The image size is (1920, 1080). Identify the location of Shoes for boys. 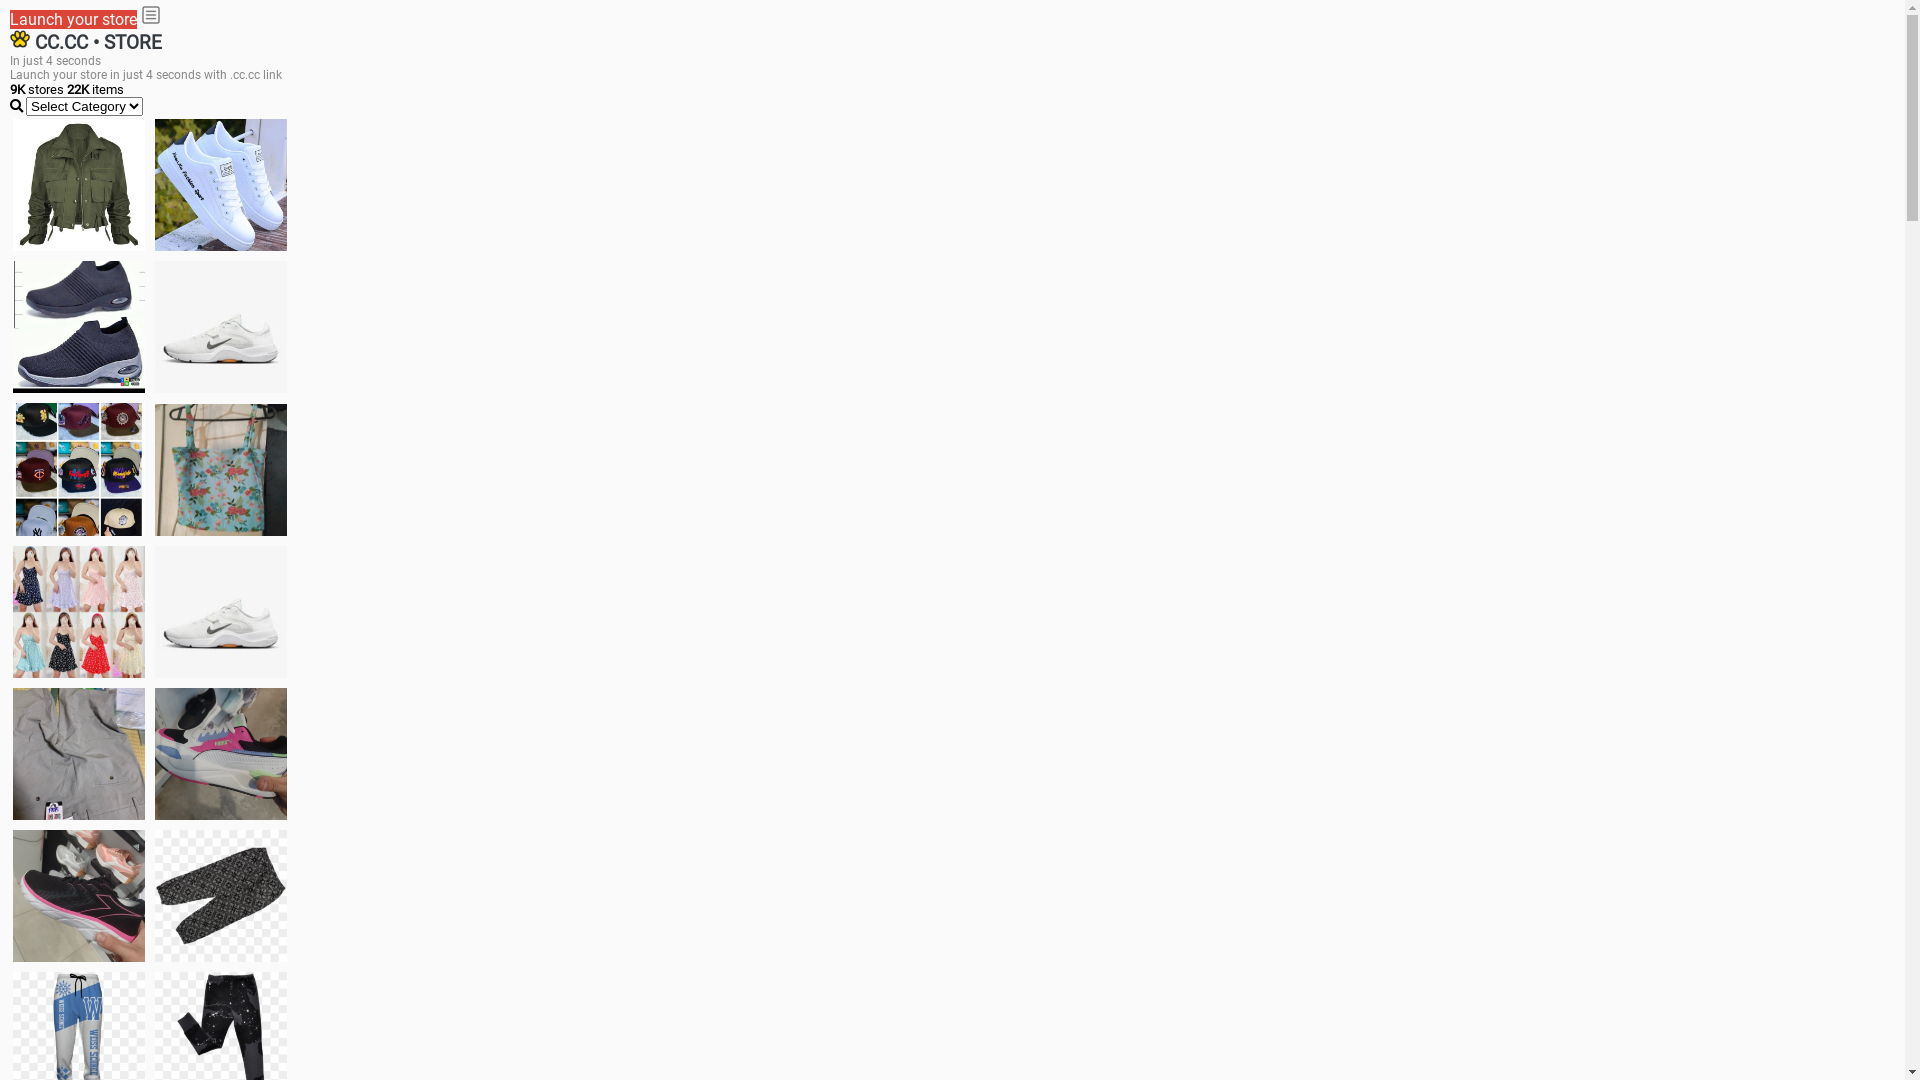
(221, 327).